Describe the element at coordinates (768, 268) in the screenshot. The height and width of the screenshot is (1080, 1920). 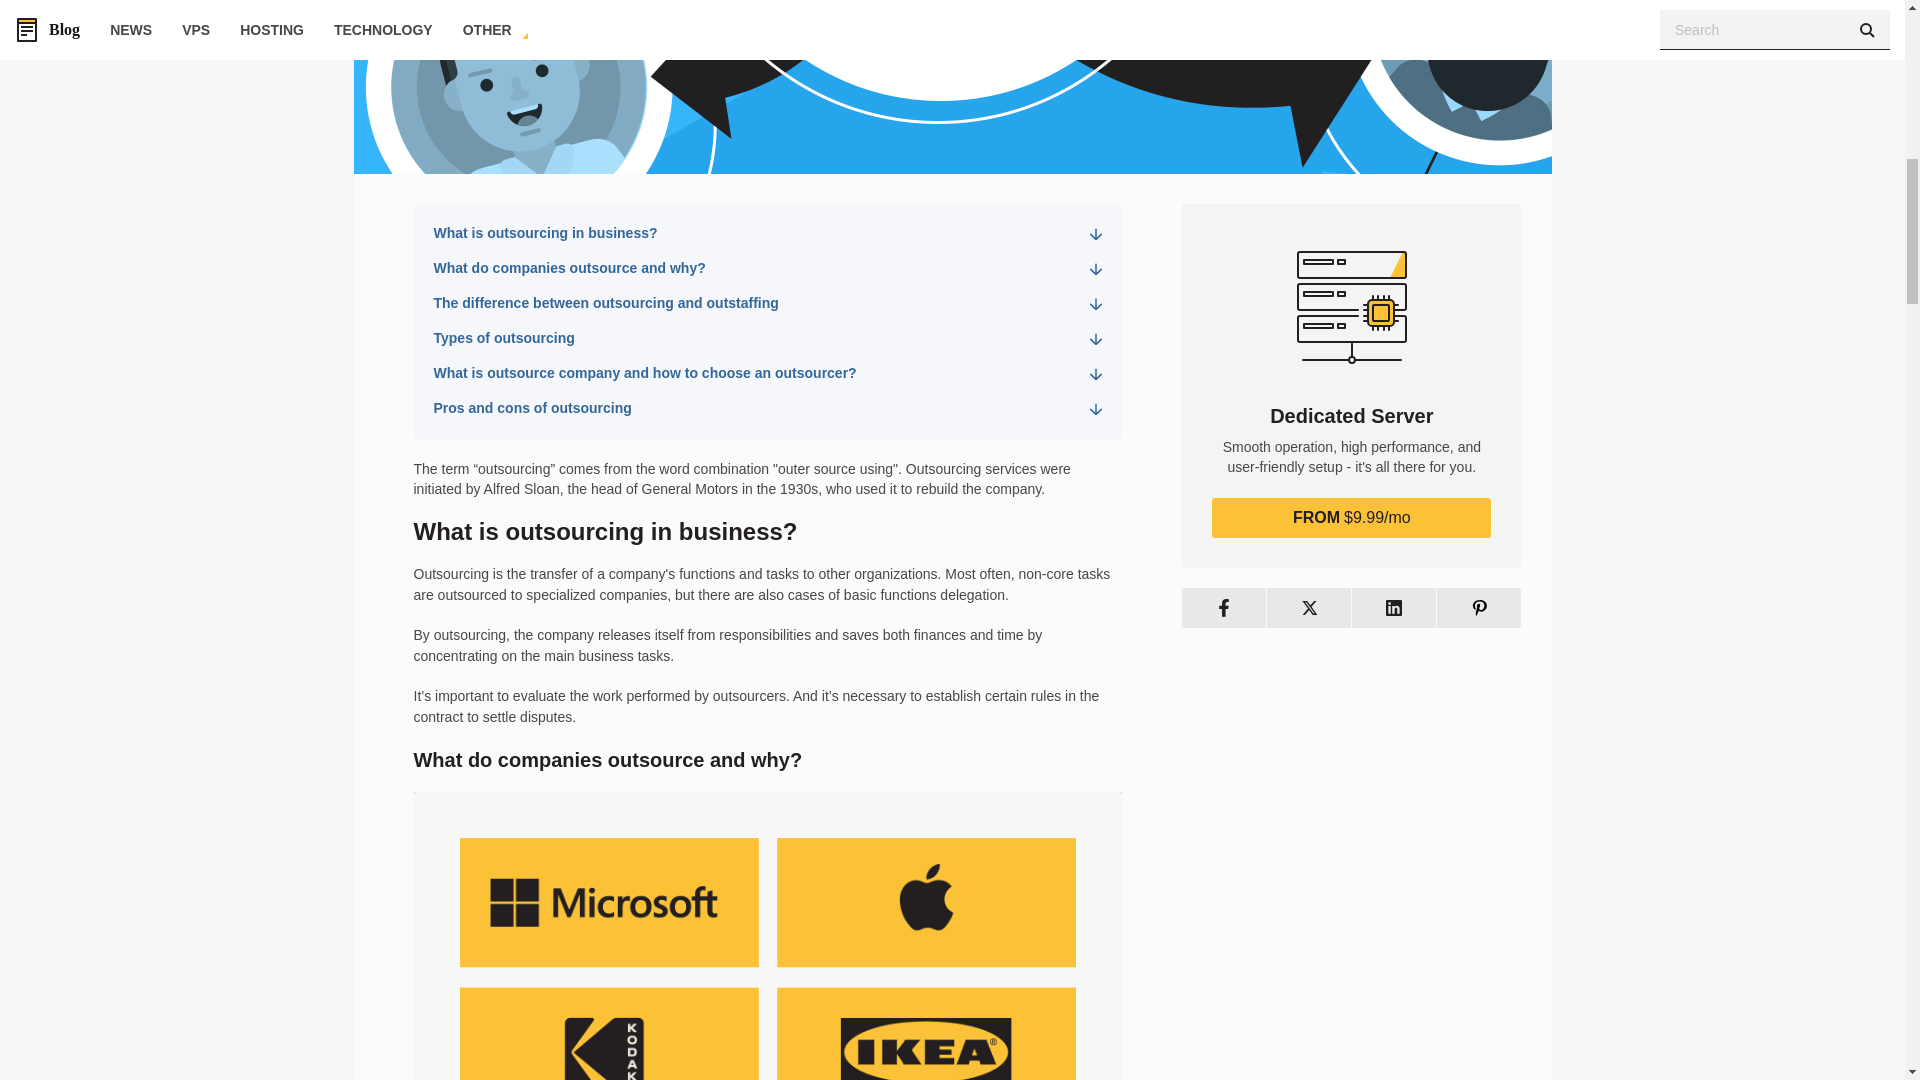
I see `What do companies outsource and why?` at that location.